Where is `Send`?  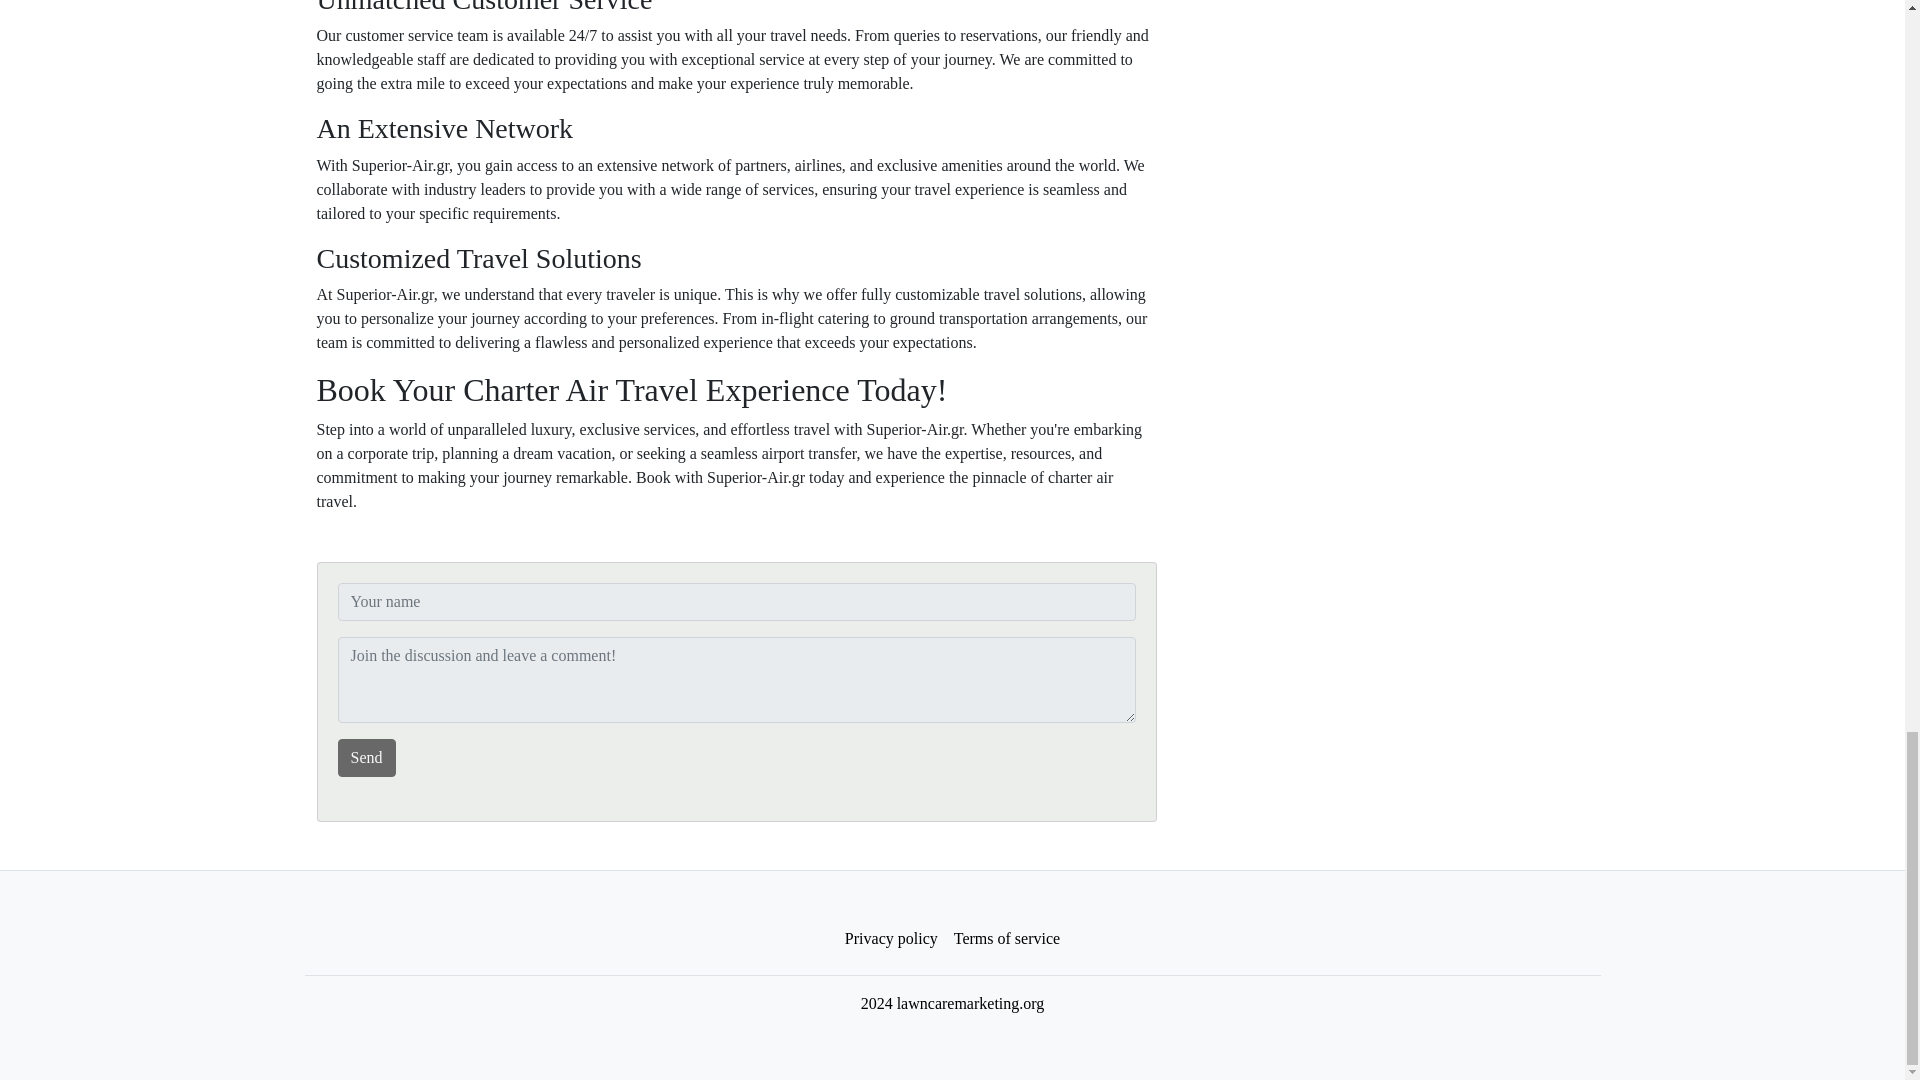 Send is located at coordinates (366, 757).